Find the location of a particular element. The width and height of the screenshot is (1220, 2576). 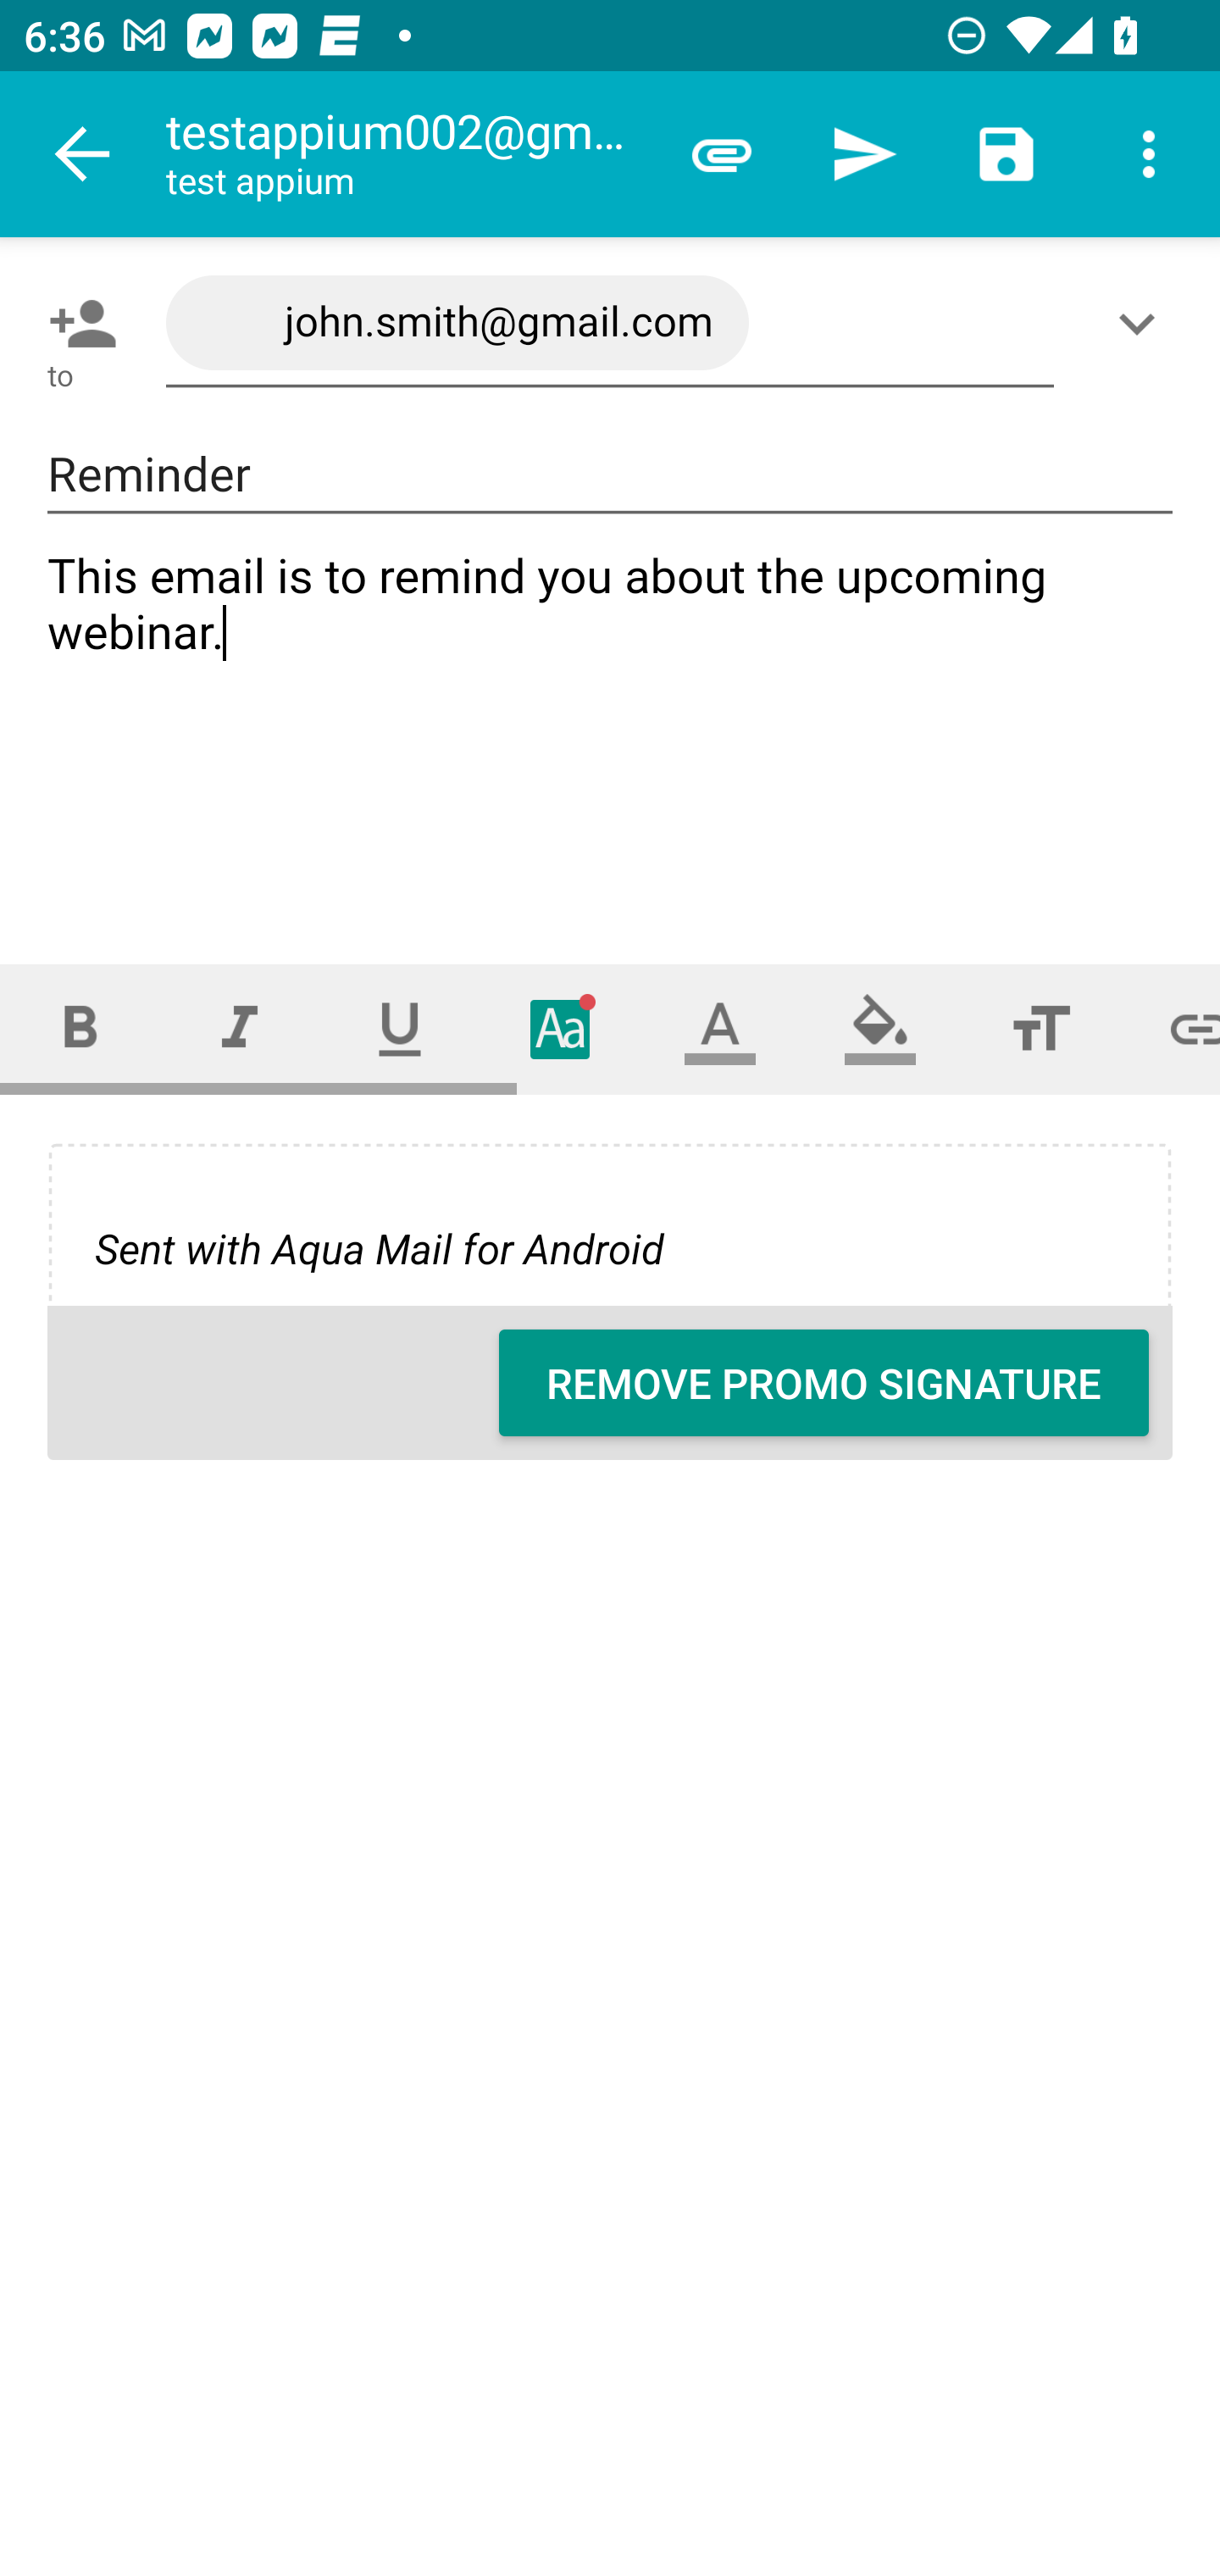

REMOVE PROMO SIGNATURE is located at coordinates (823, 1383).